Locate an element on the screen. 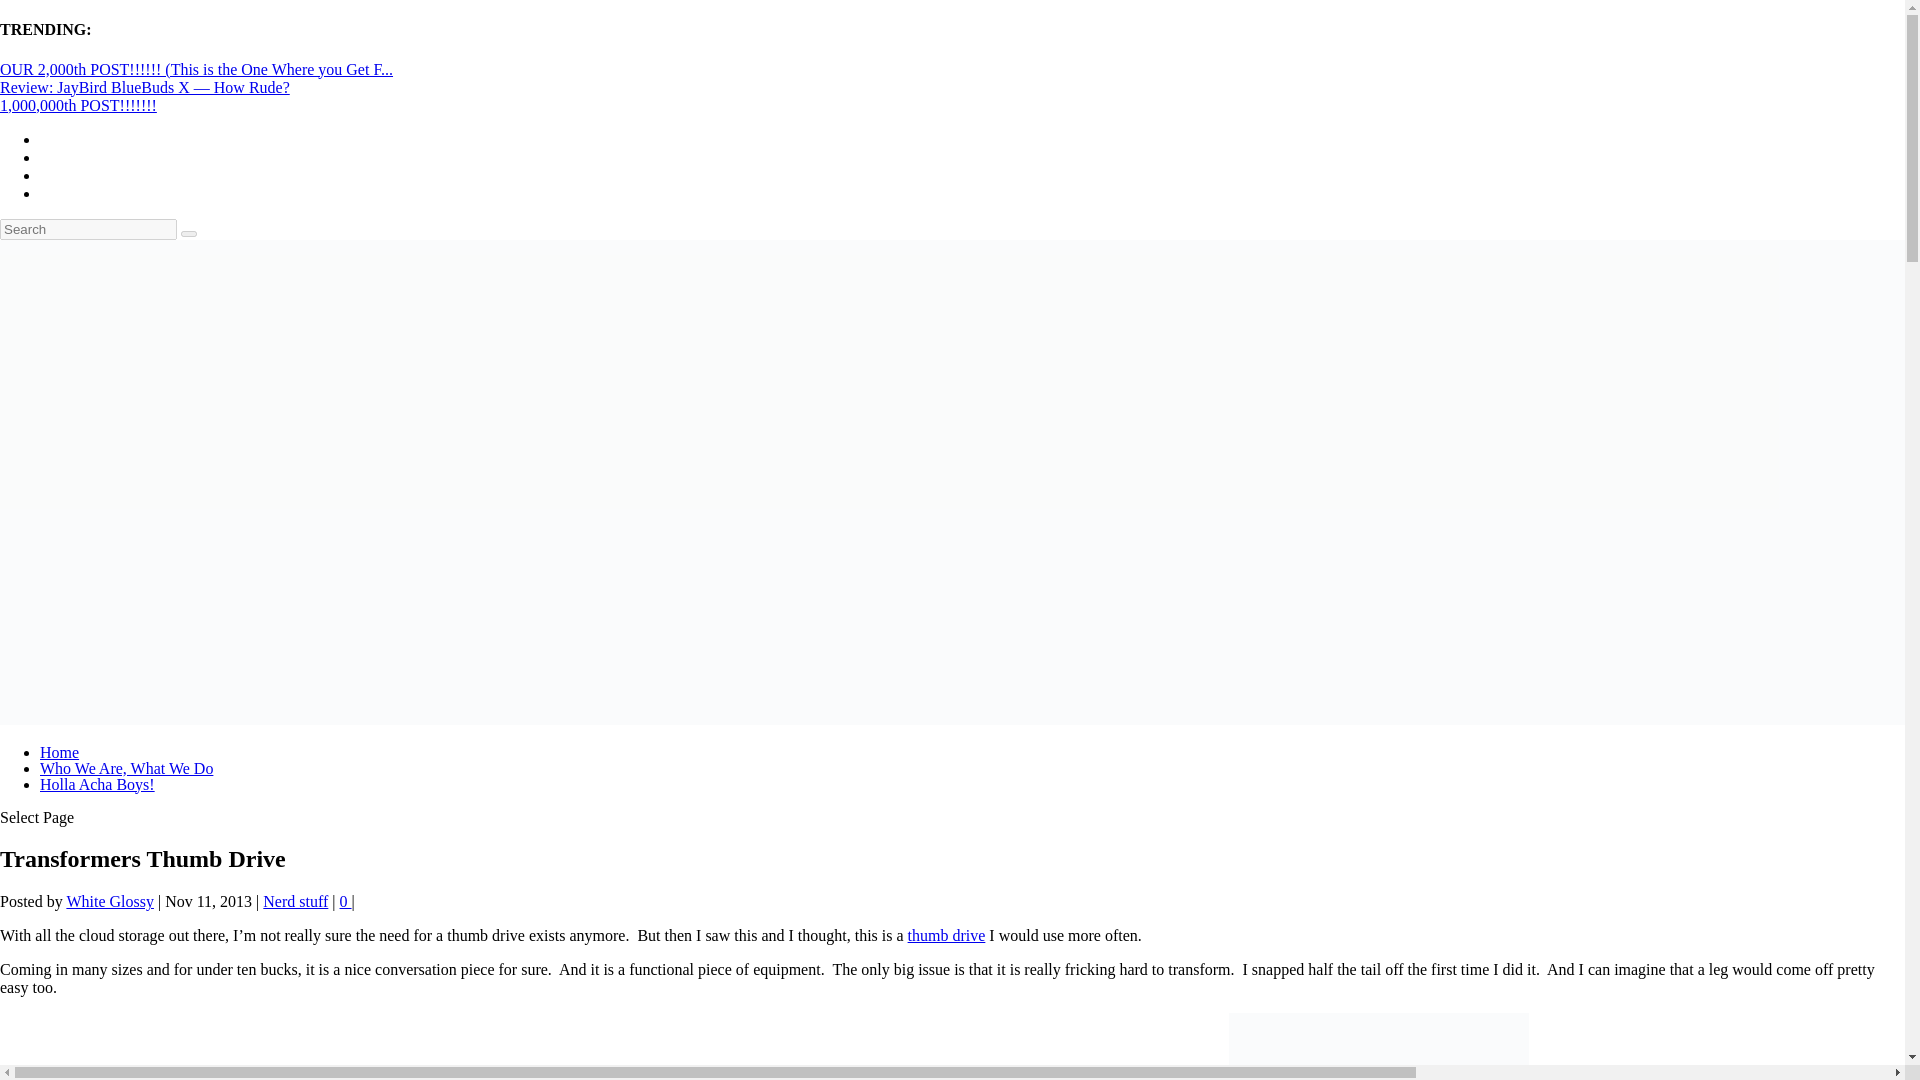 The width and height of the screenshot is (1920, 1080). 0 is located at coordinates (345, 902).